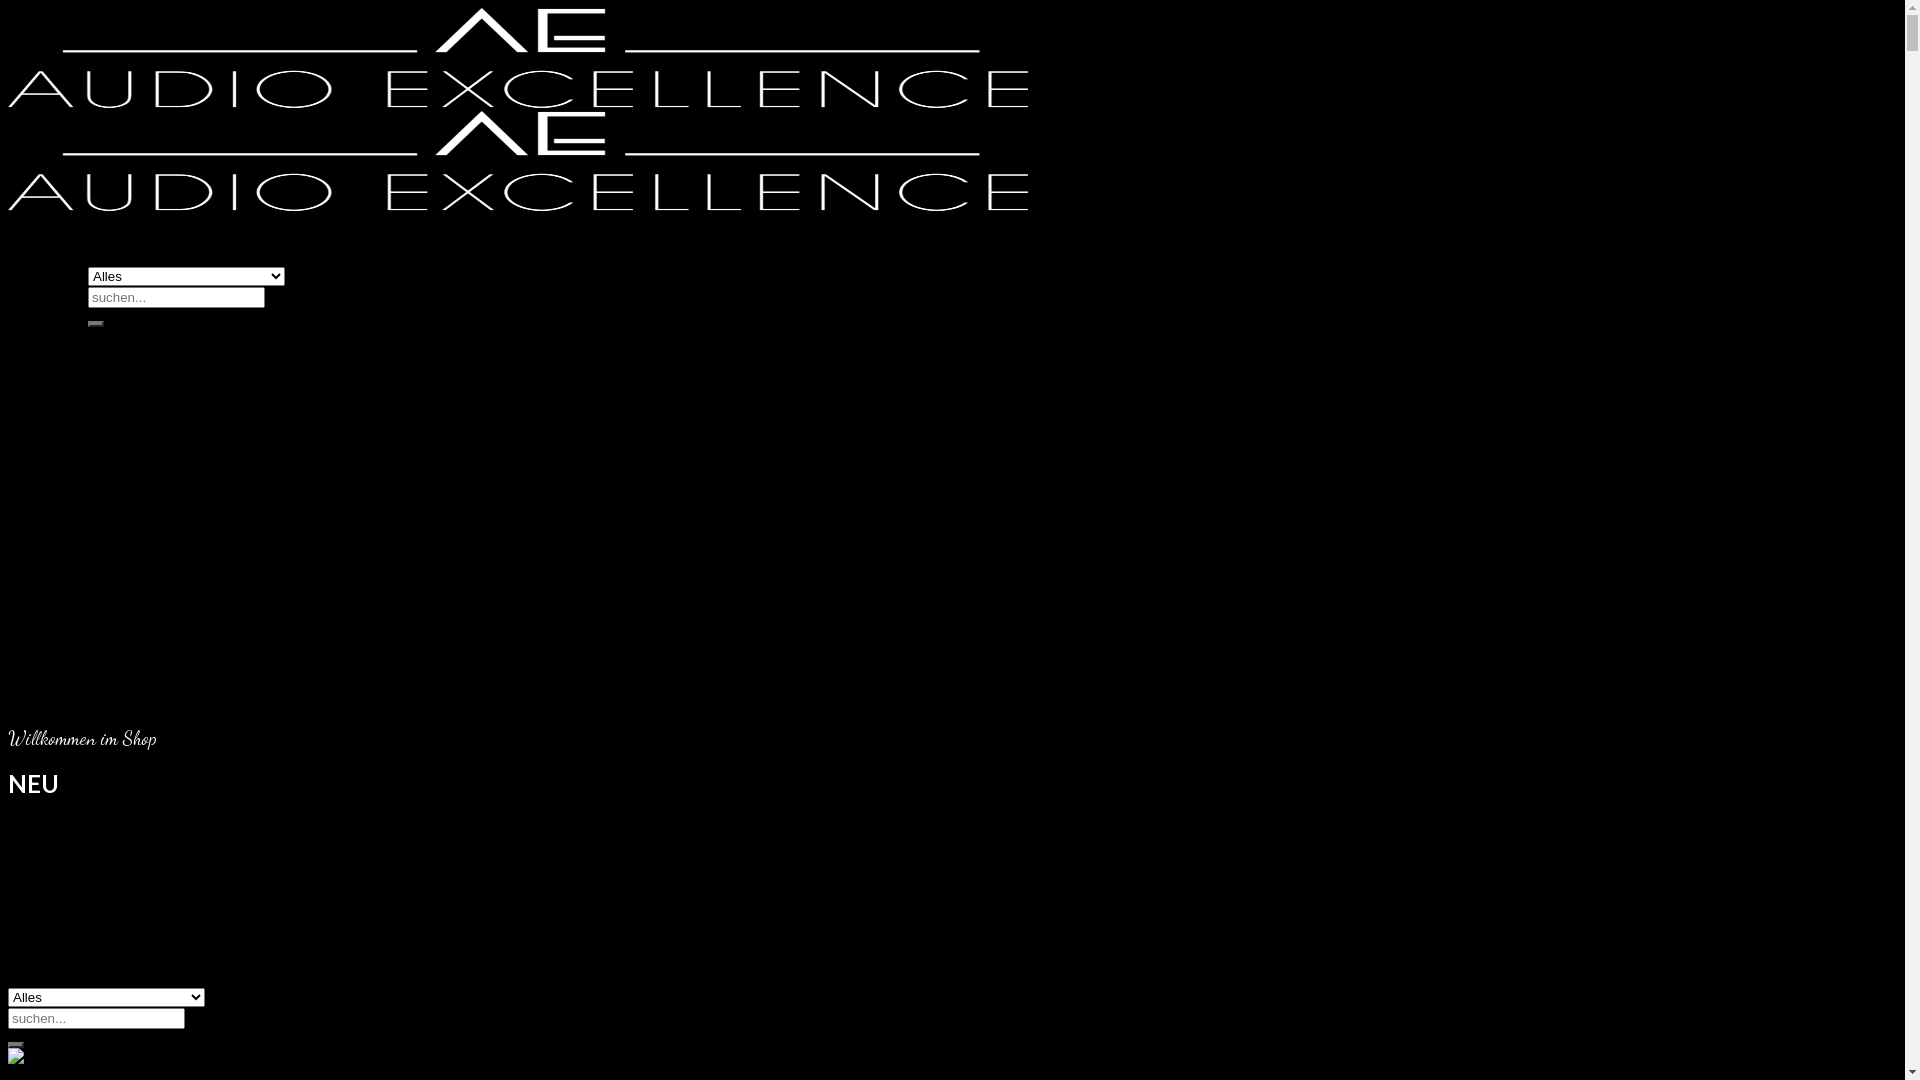 The width and height of the screenshot is (1920, 1080). I want to click on HOME, so click(73, 792).